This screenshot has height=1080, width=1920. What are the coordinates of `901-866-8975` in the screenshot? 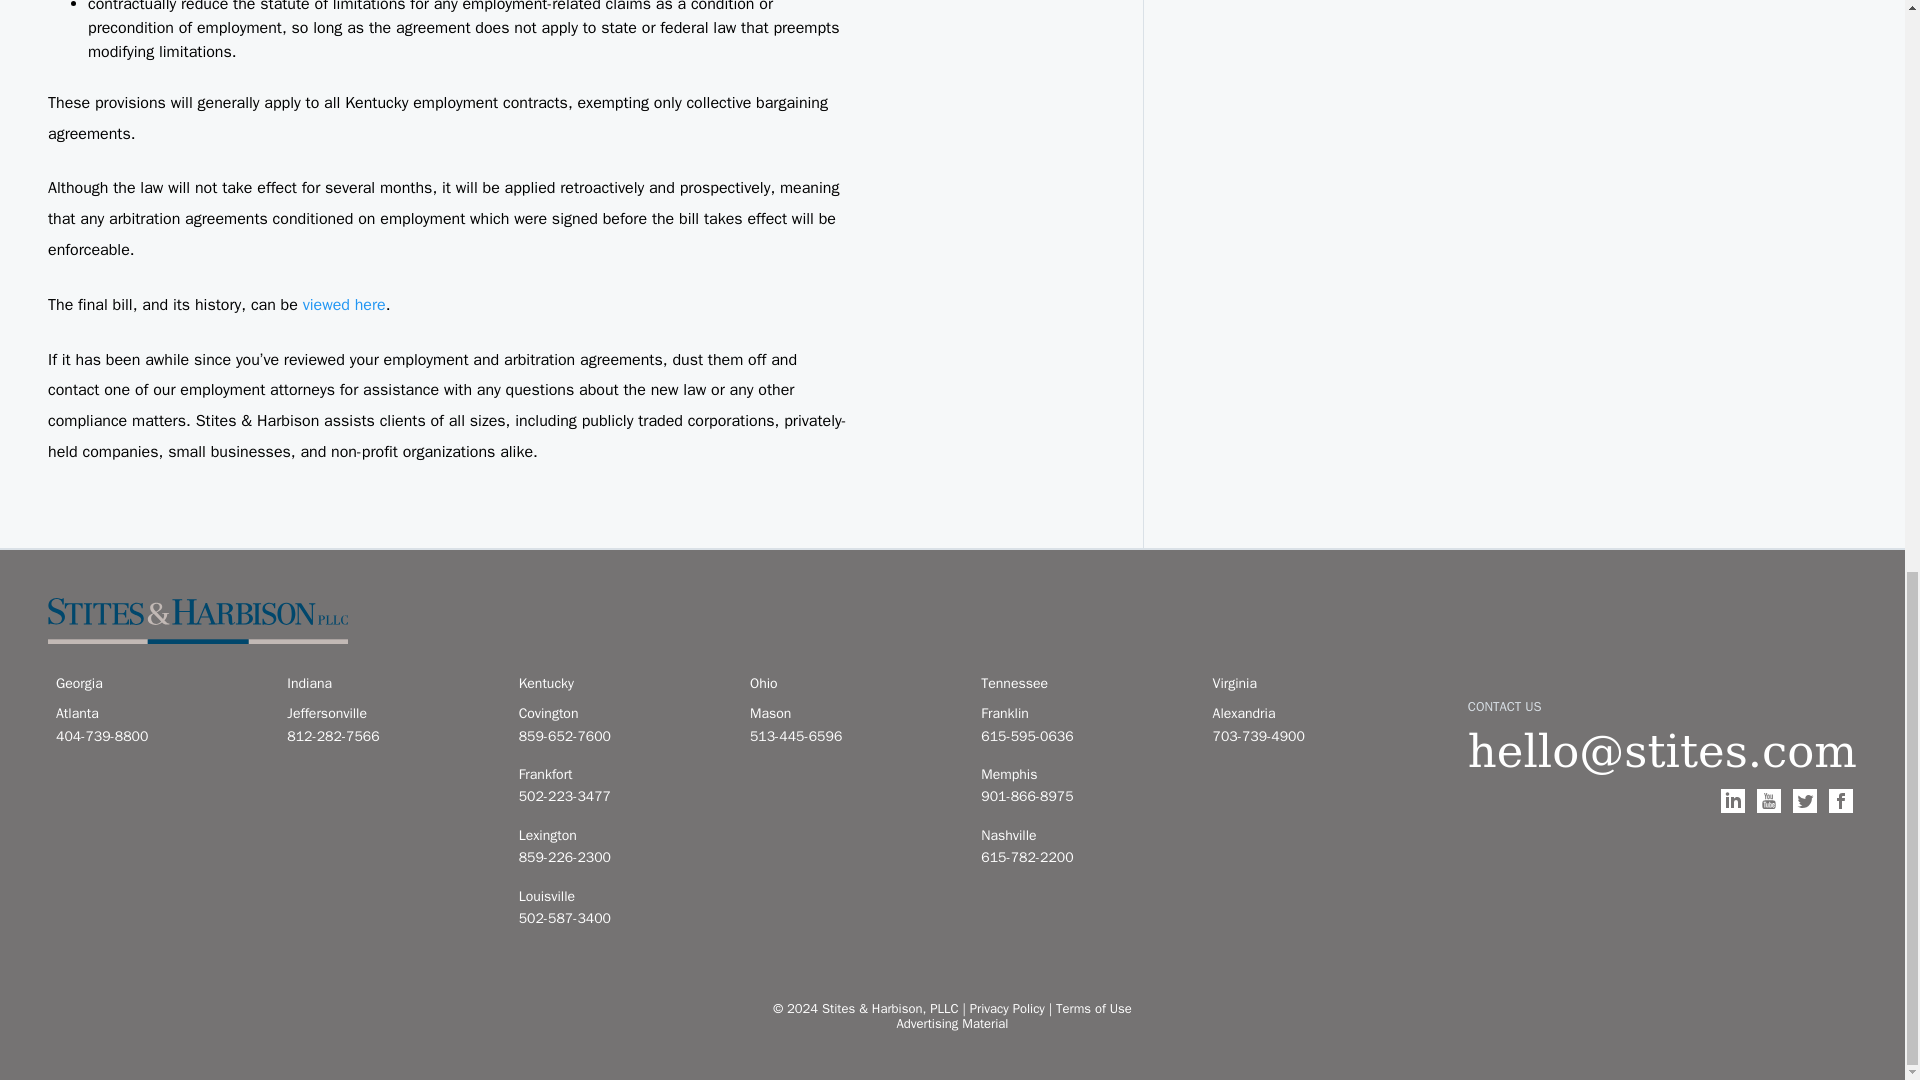 It's located at (1084, 796).